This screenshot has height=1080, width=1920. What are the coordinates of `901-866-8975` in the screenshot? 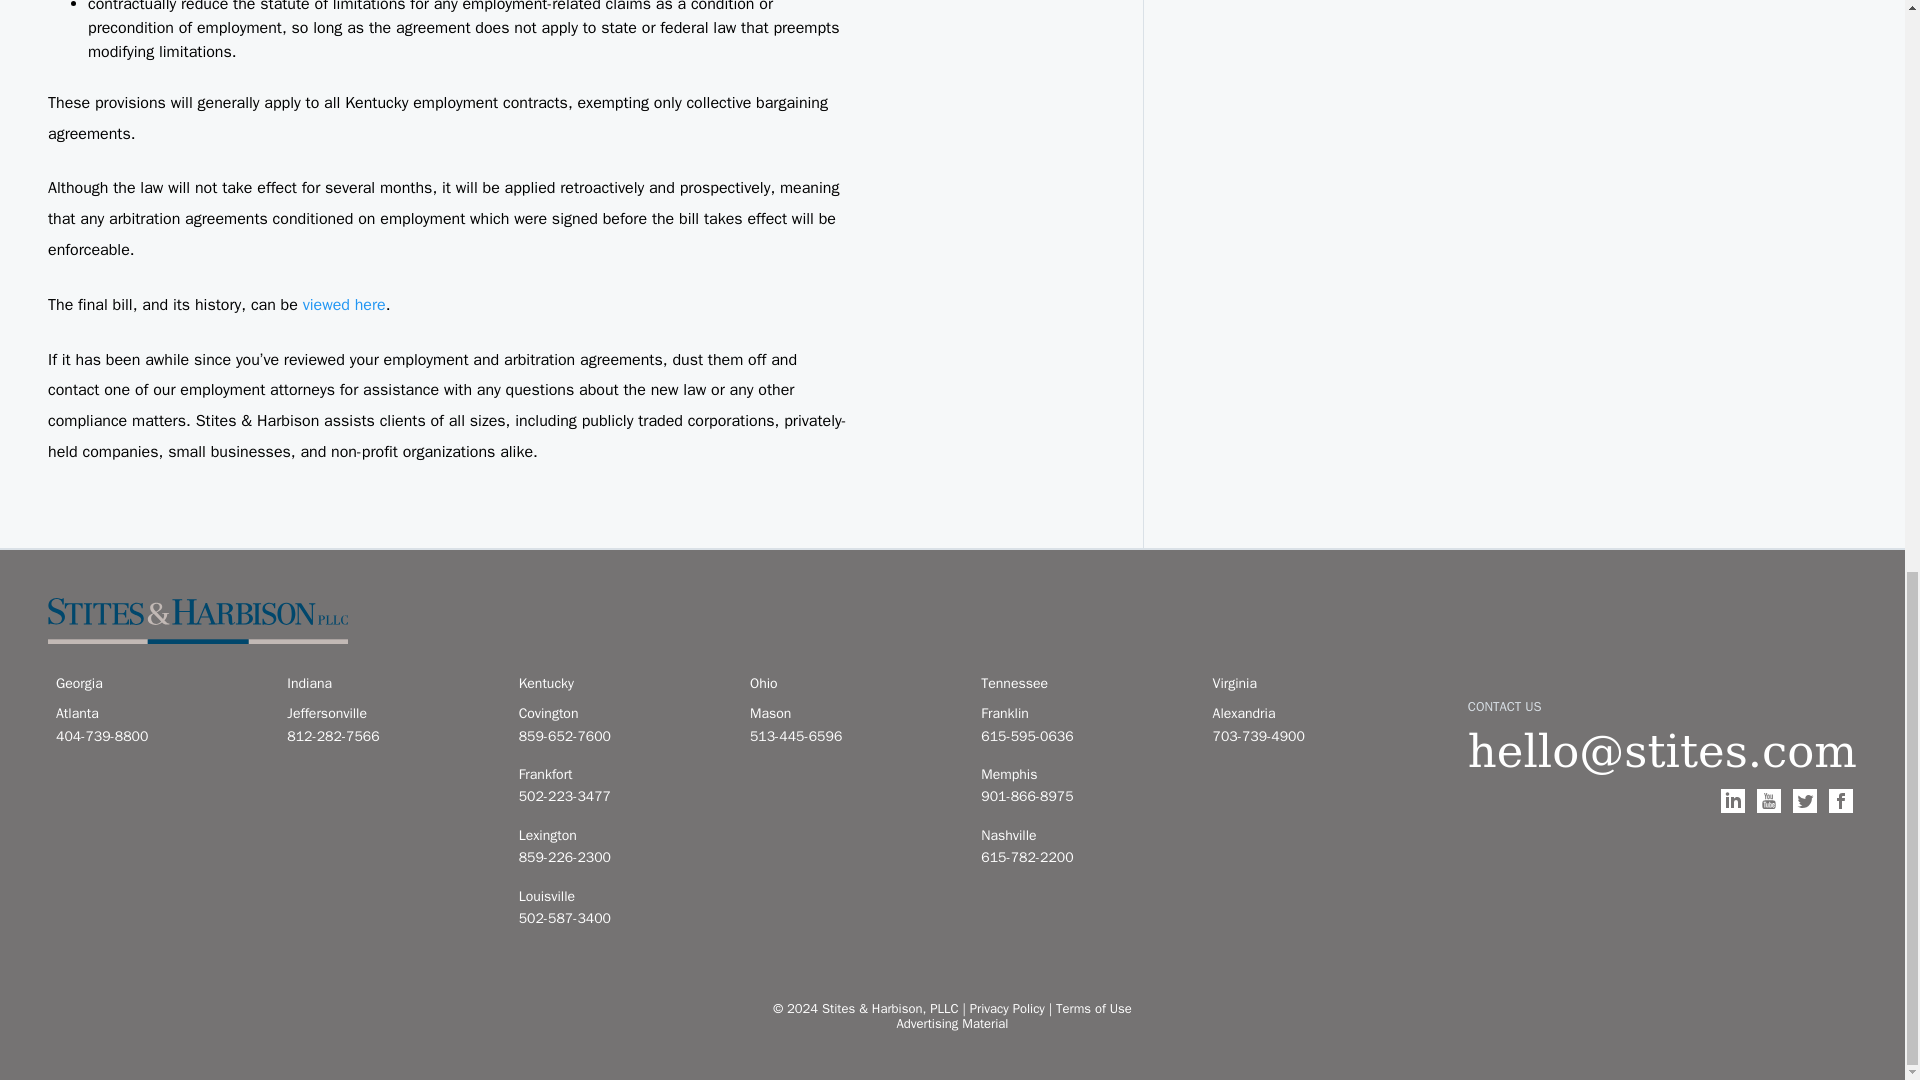 It's located at (1084, 796).